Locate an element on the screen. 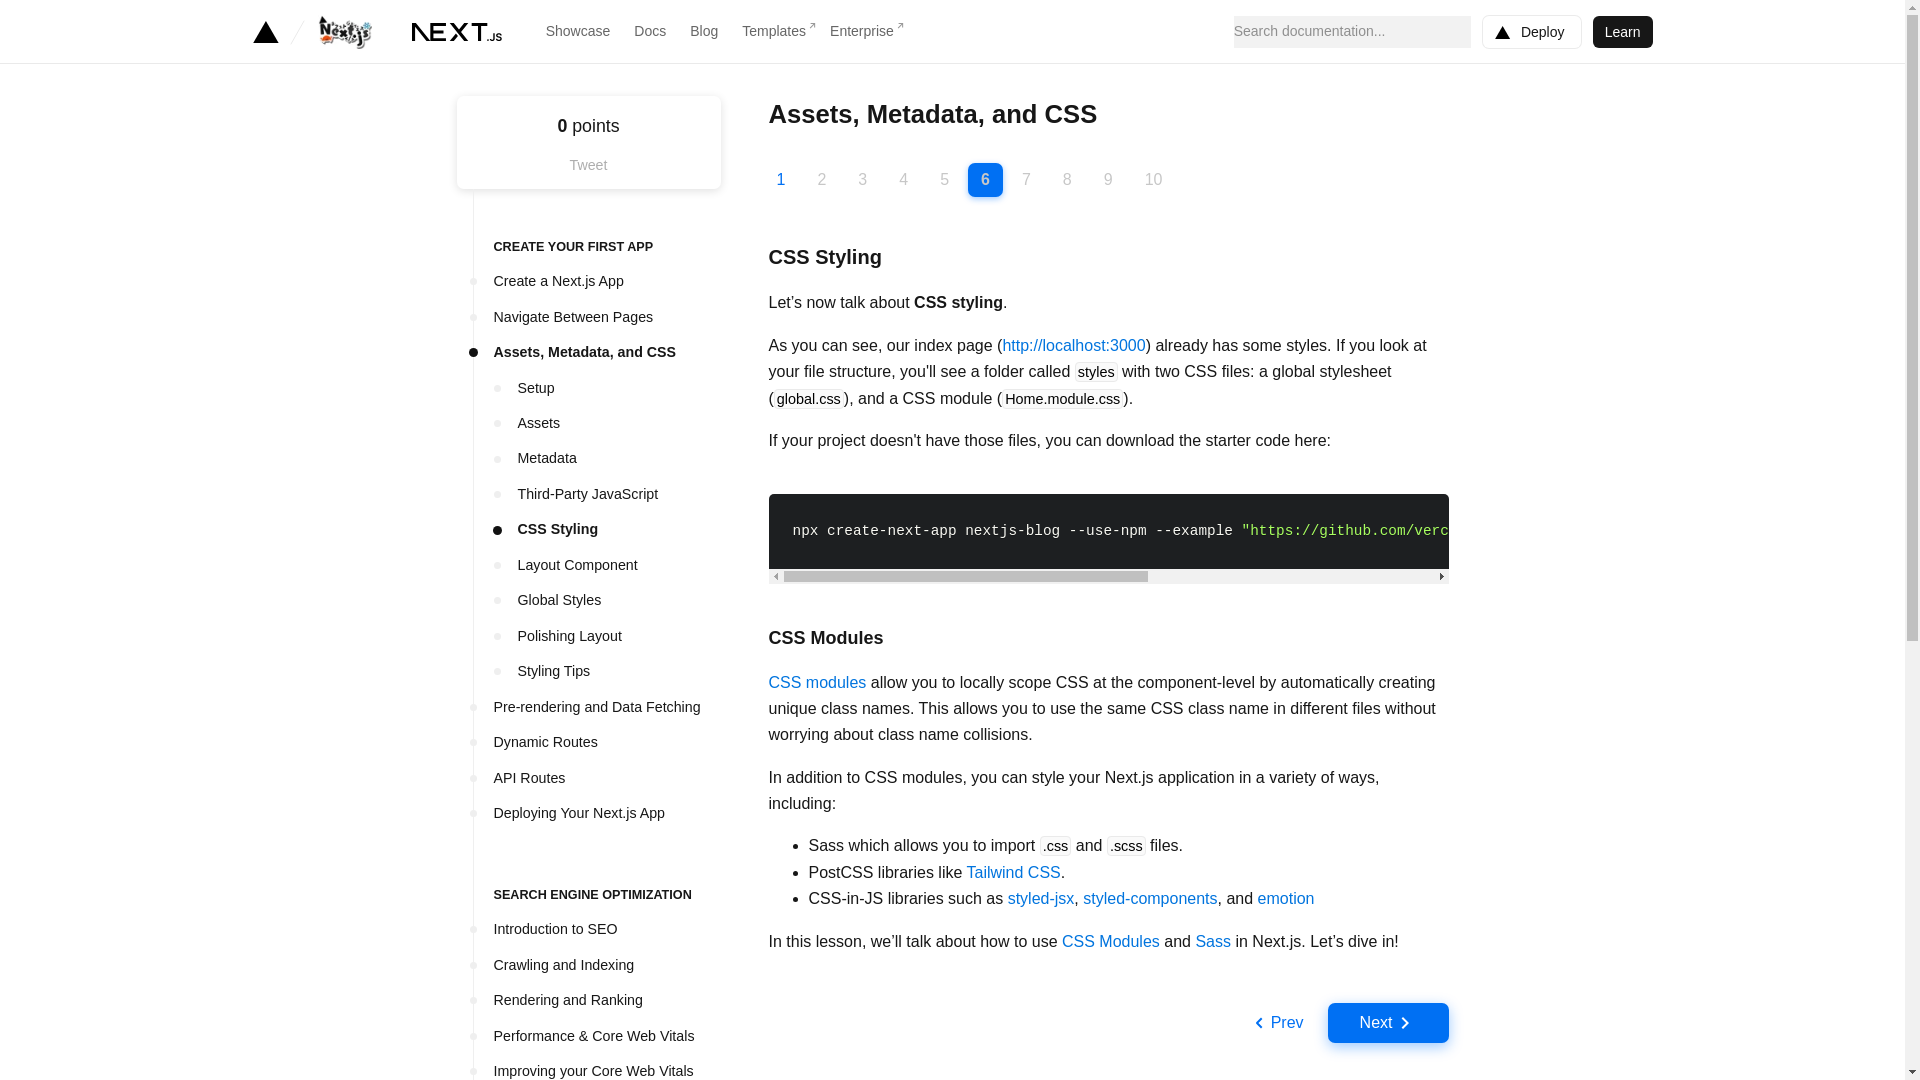 This screenshot has height=1080, width=1920. Enterprise is located at coordinates (862, 32).